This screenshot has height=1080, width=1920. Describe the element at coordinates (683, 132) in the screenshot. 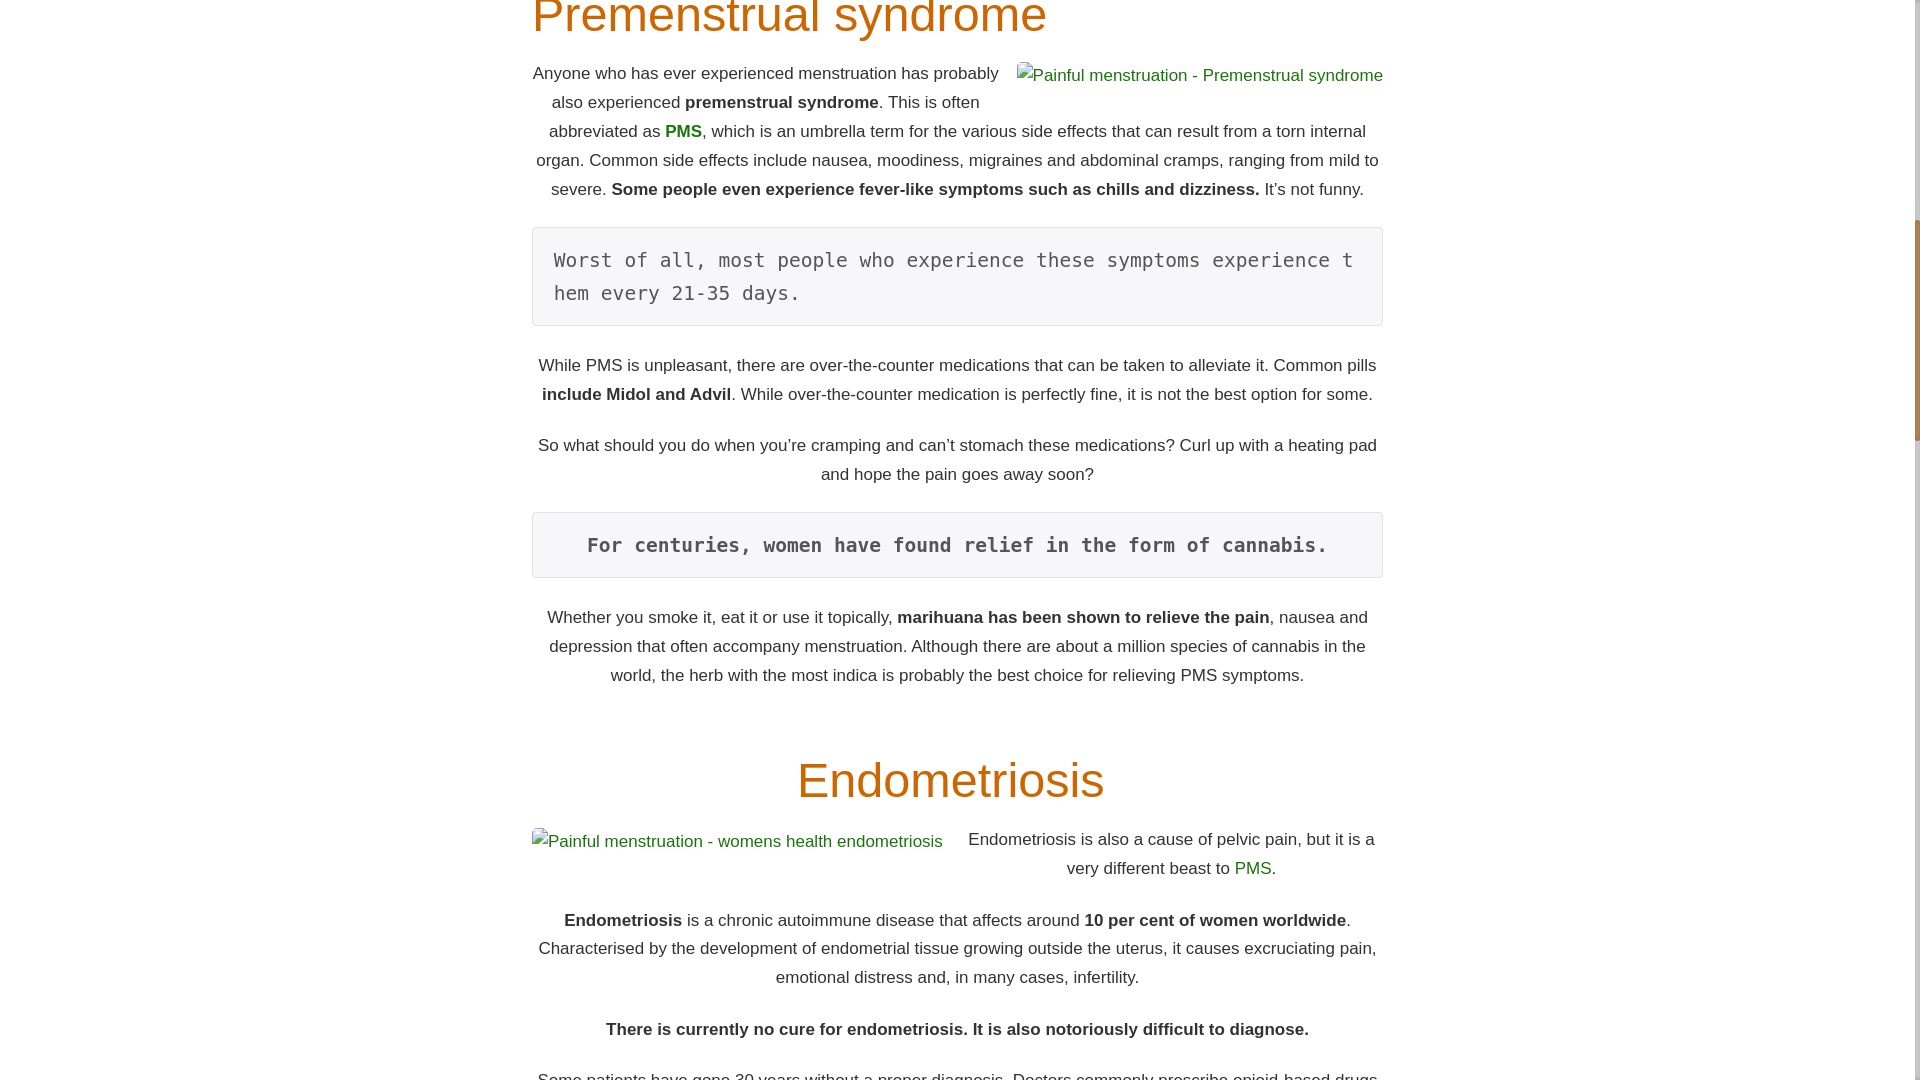

I see `PMS` at that location.